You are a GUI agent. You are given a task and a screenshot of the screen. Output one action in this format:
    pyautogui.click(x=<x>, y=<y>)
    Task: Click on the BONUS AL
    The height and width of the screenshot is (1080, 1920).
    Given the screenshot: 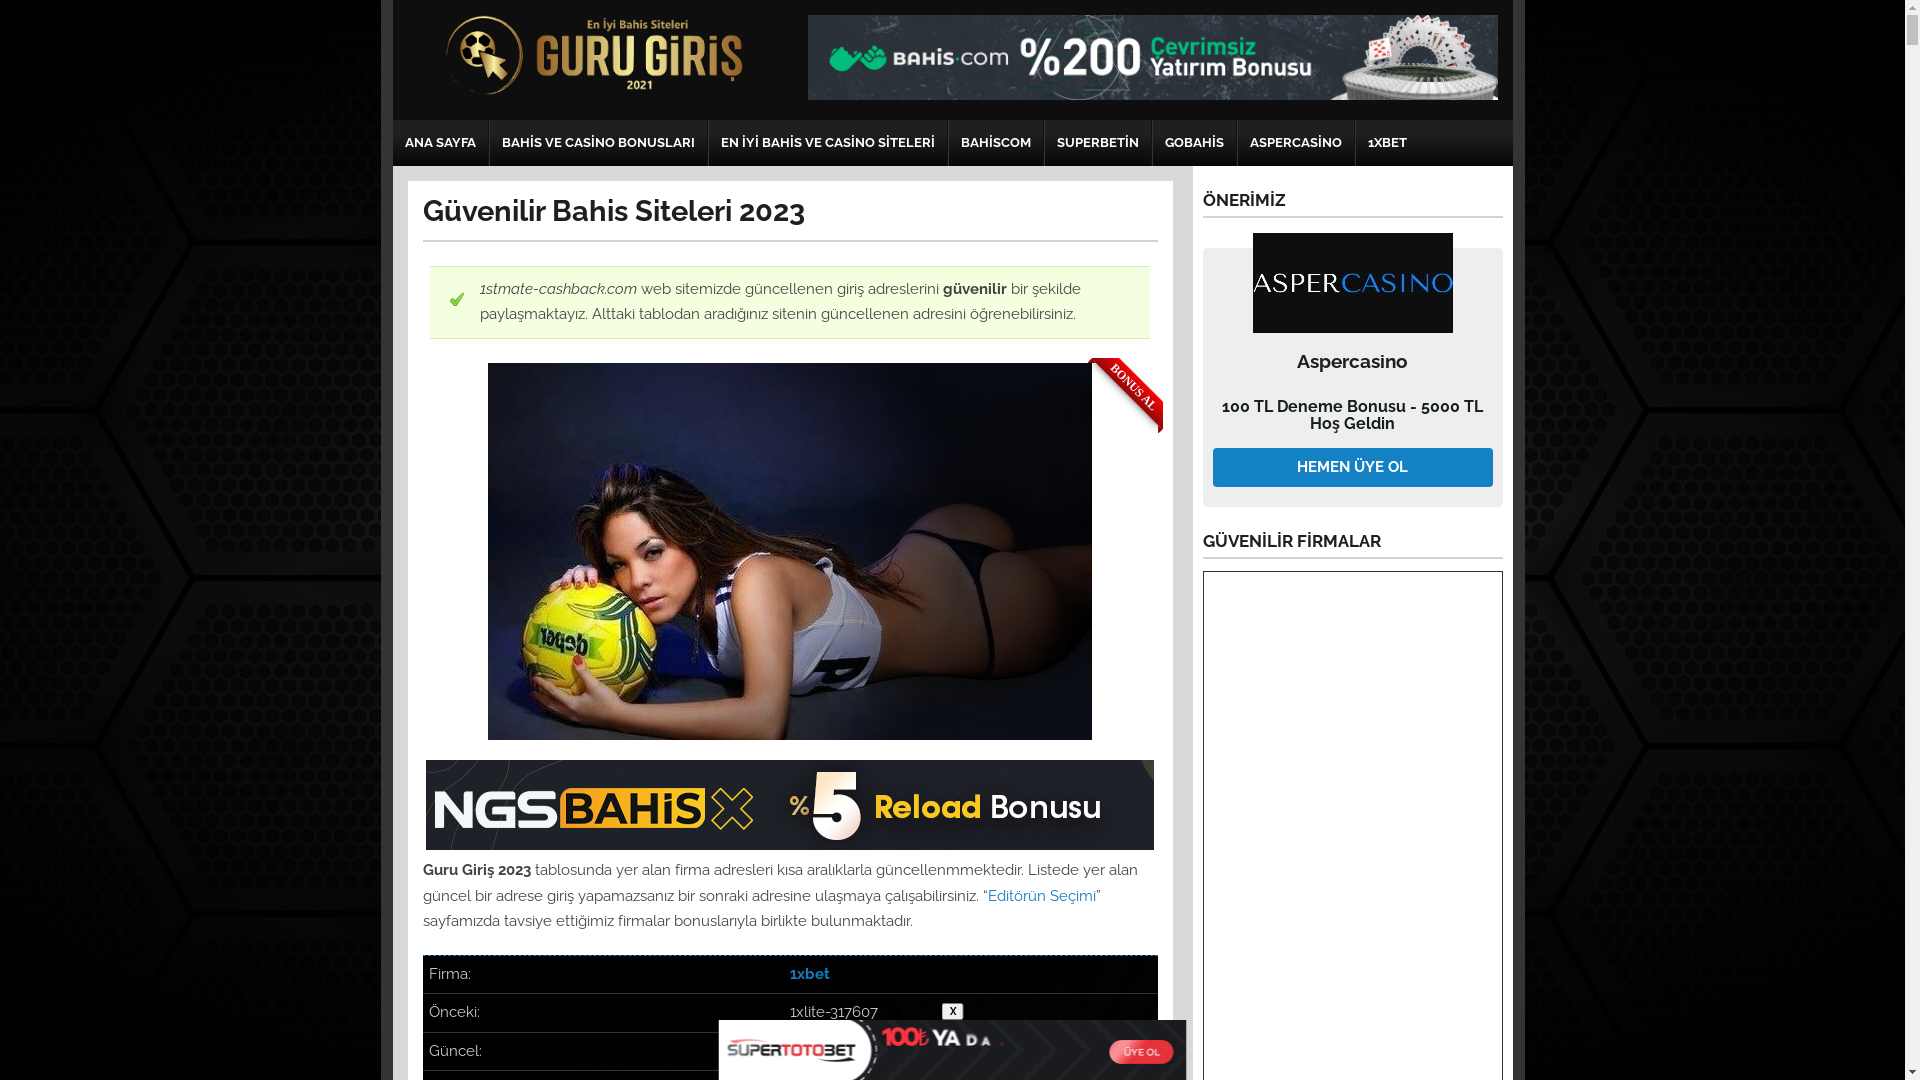 What is the action you would take?
    pyautogui.click(x=790, y=552)
    